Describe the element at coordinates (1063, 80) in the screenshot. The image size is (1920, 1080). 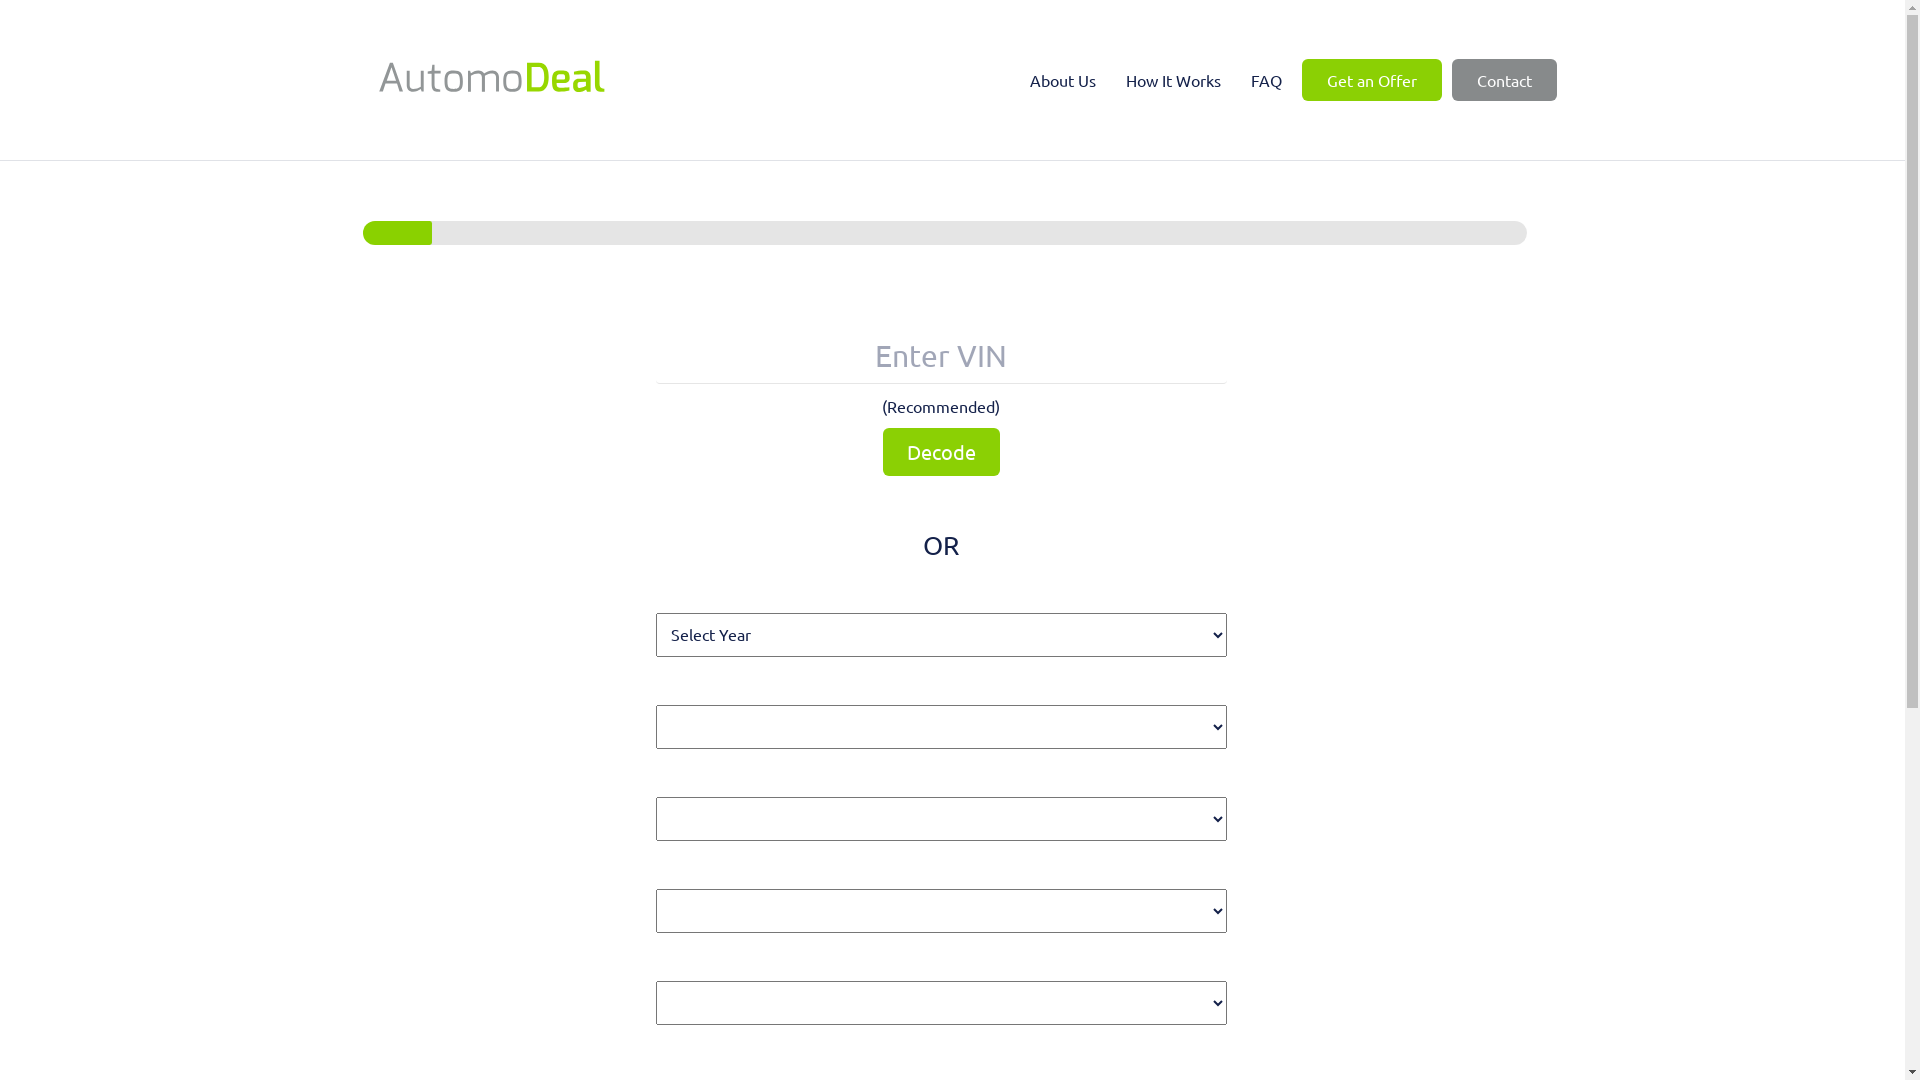
I see `About Us` at that location.